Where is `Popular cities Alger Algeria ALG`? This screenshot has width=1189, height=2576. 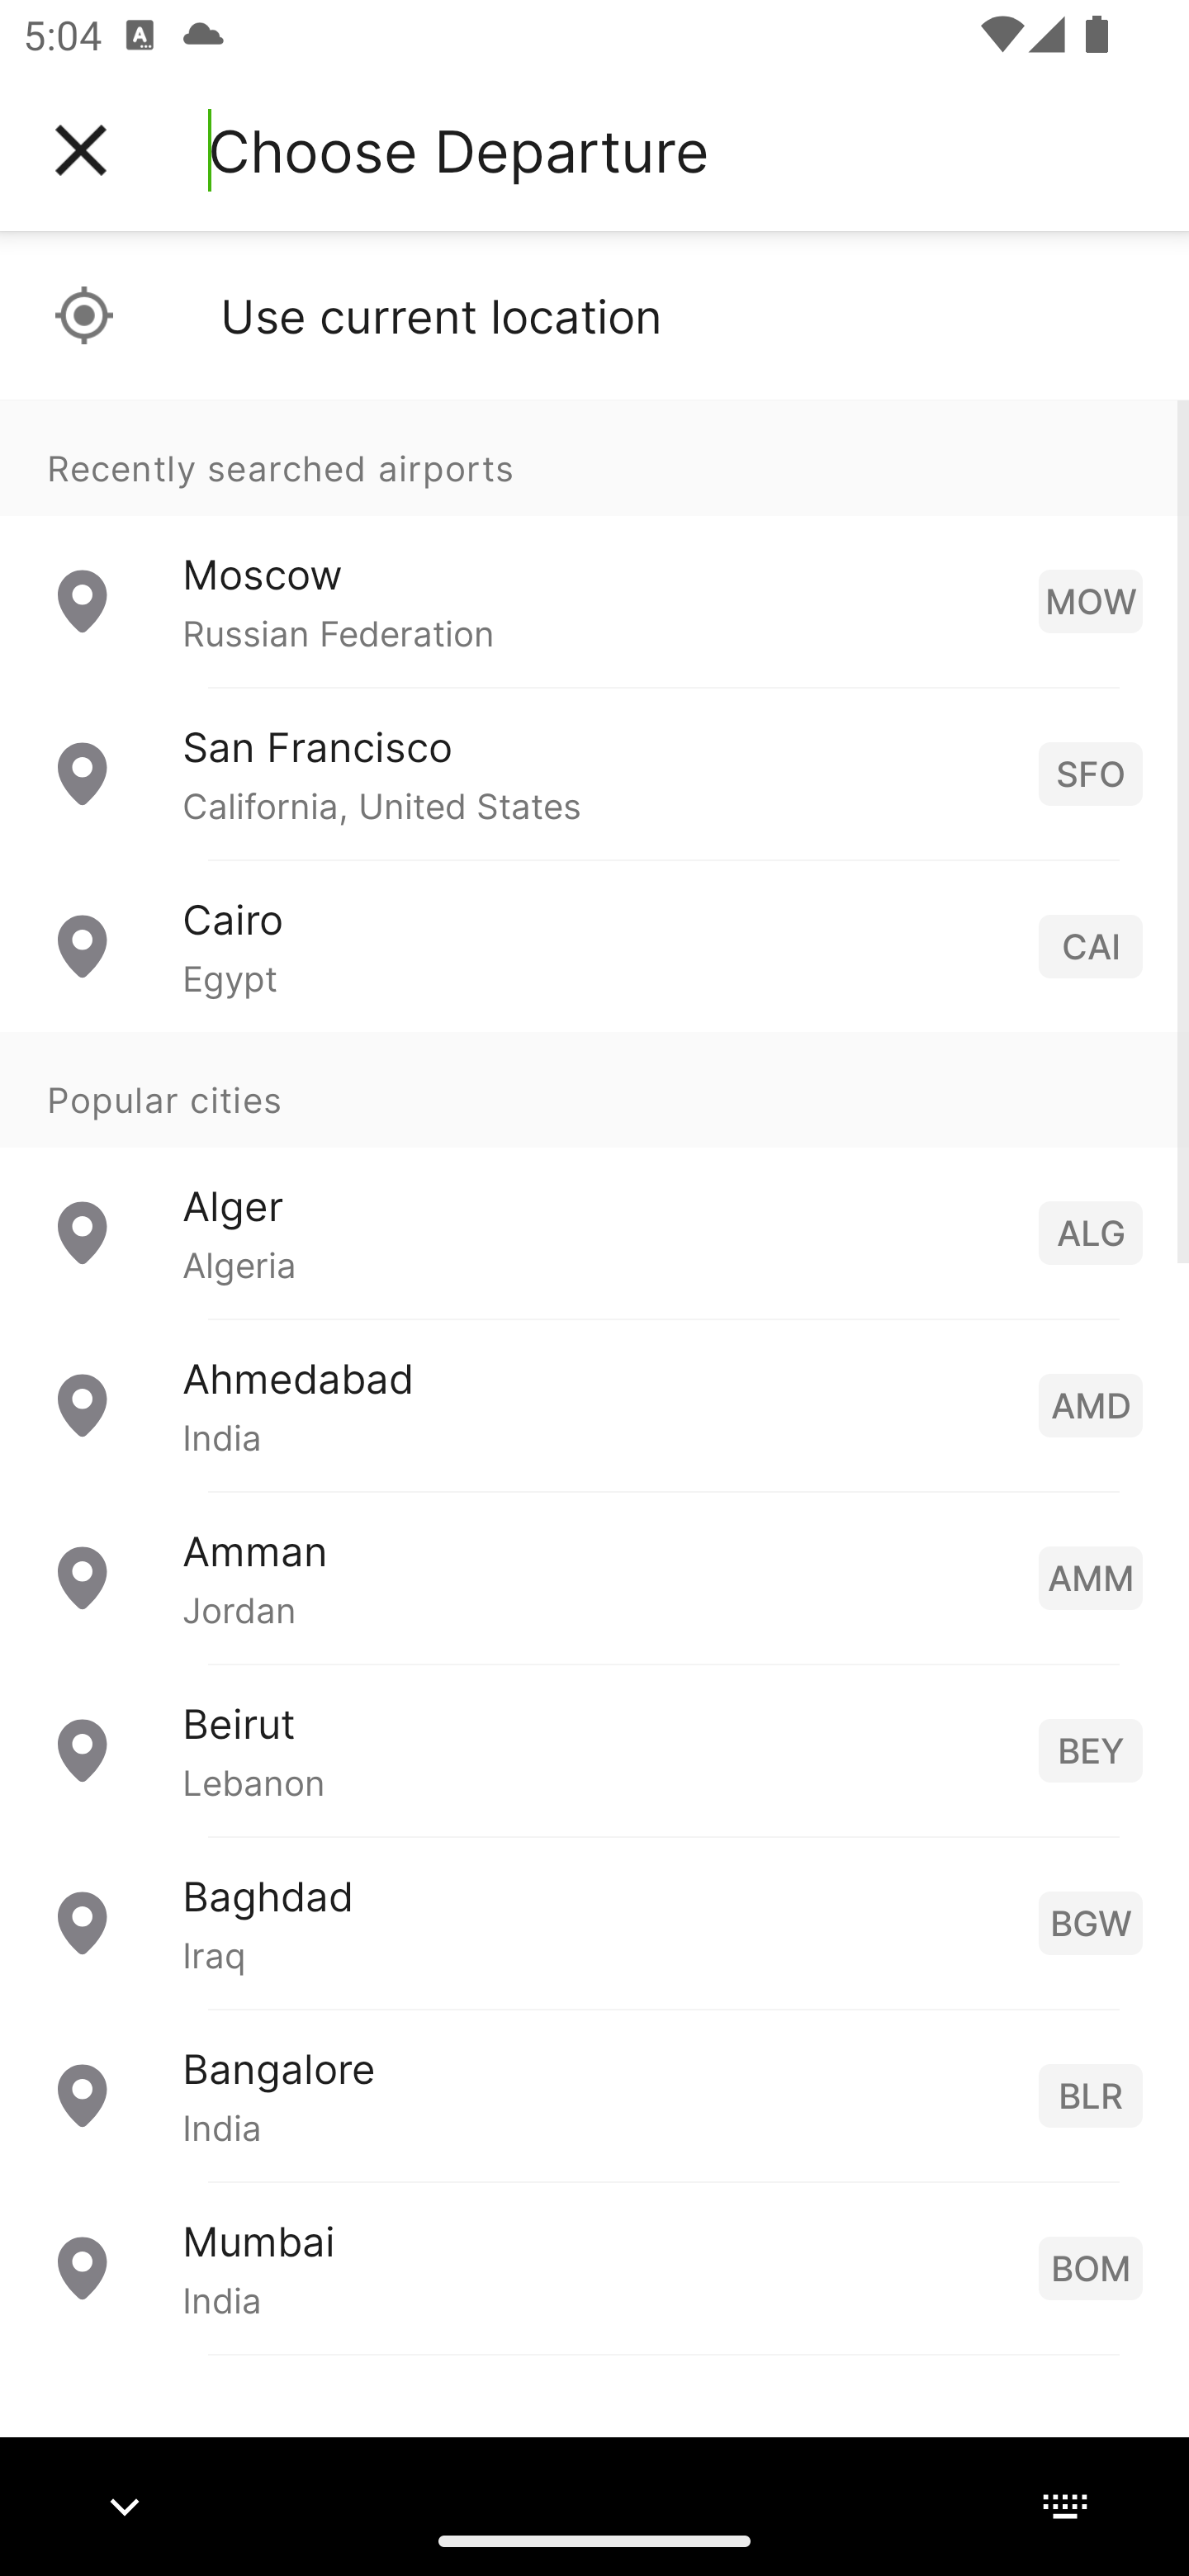 Popular cities Alger Algeria ALG is located at coordinates (594, 1176).